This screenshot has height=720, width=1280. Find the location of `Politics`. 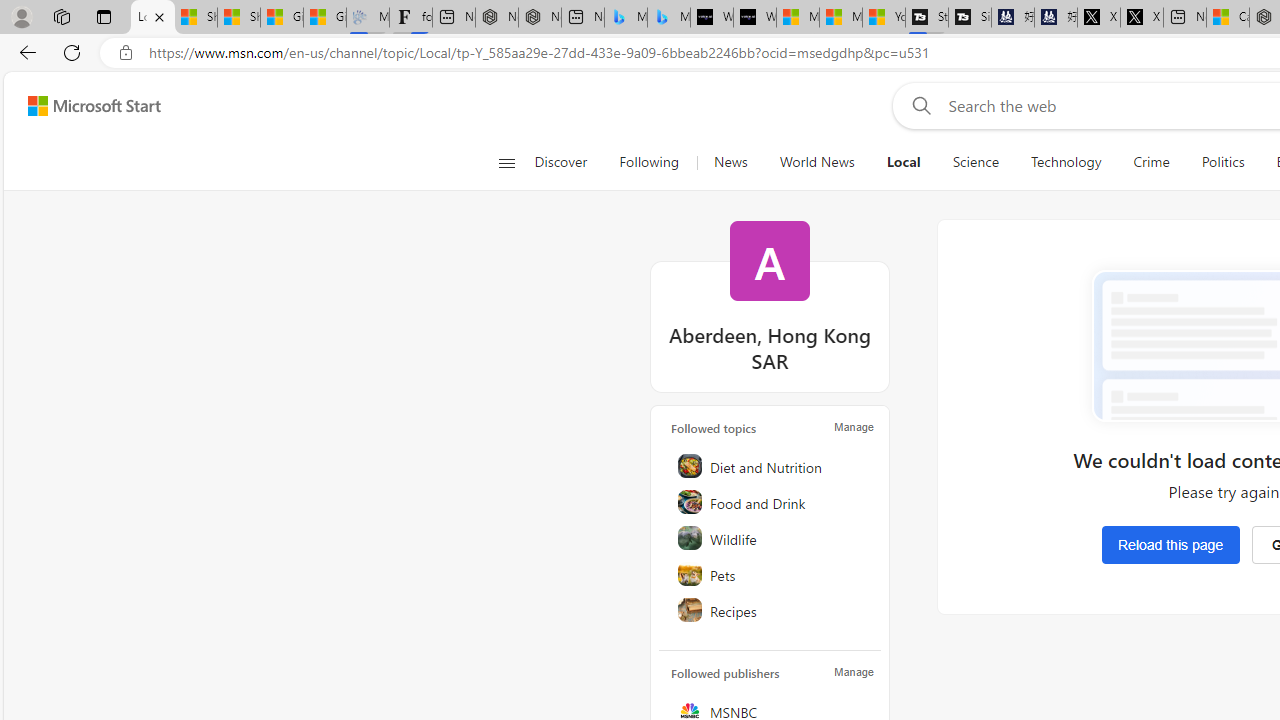

Politics is located at coordinates (1222, 162).